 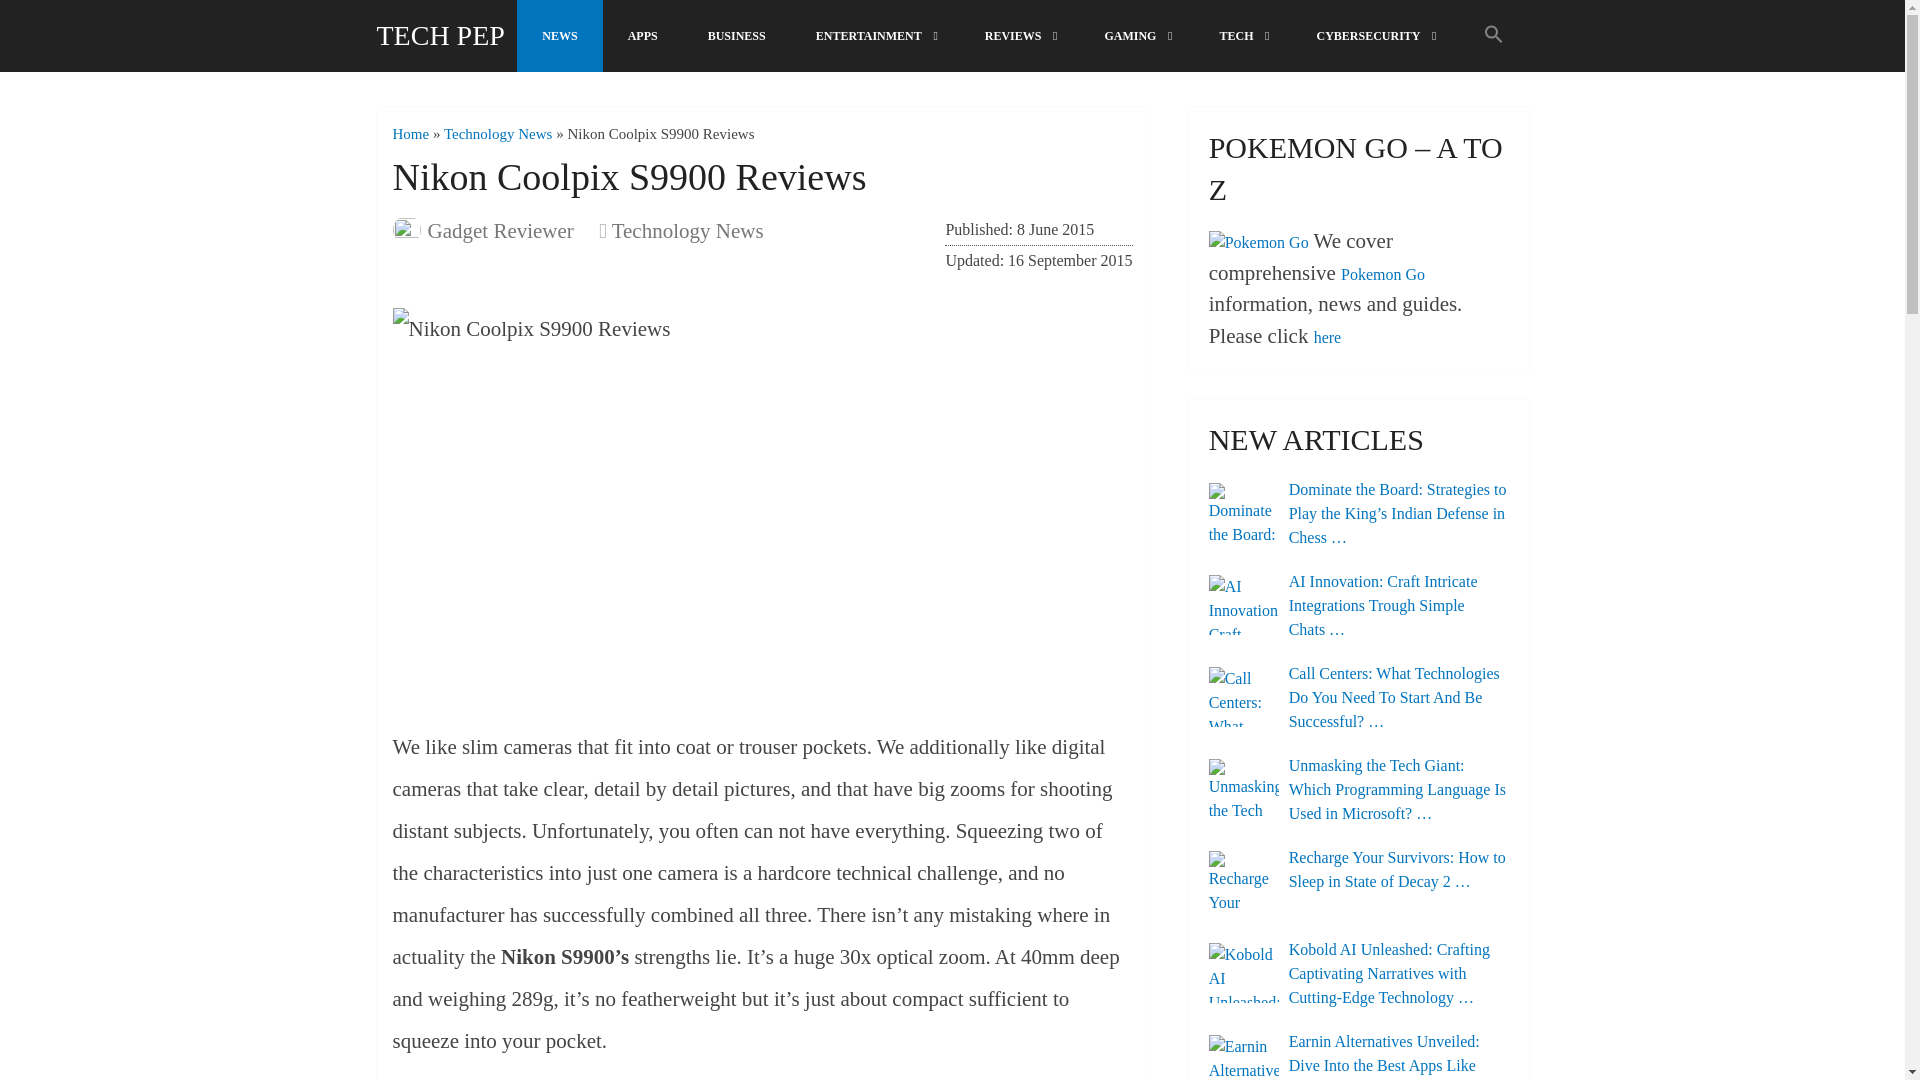 I want to click on BUSINESS, so click(x=737, y=36).